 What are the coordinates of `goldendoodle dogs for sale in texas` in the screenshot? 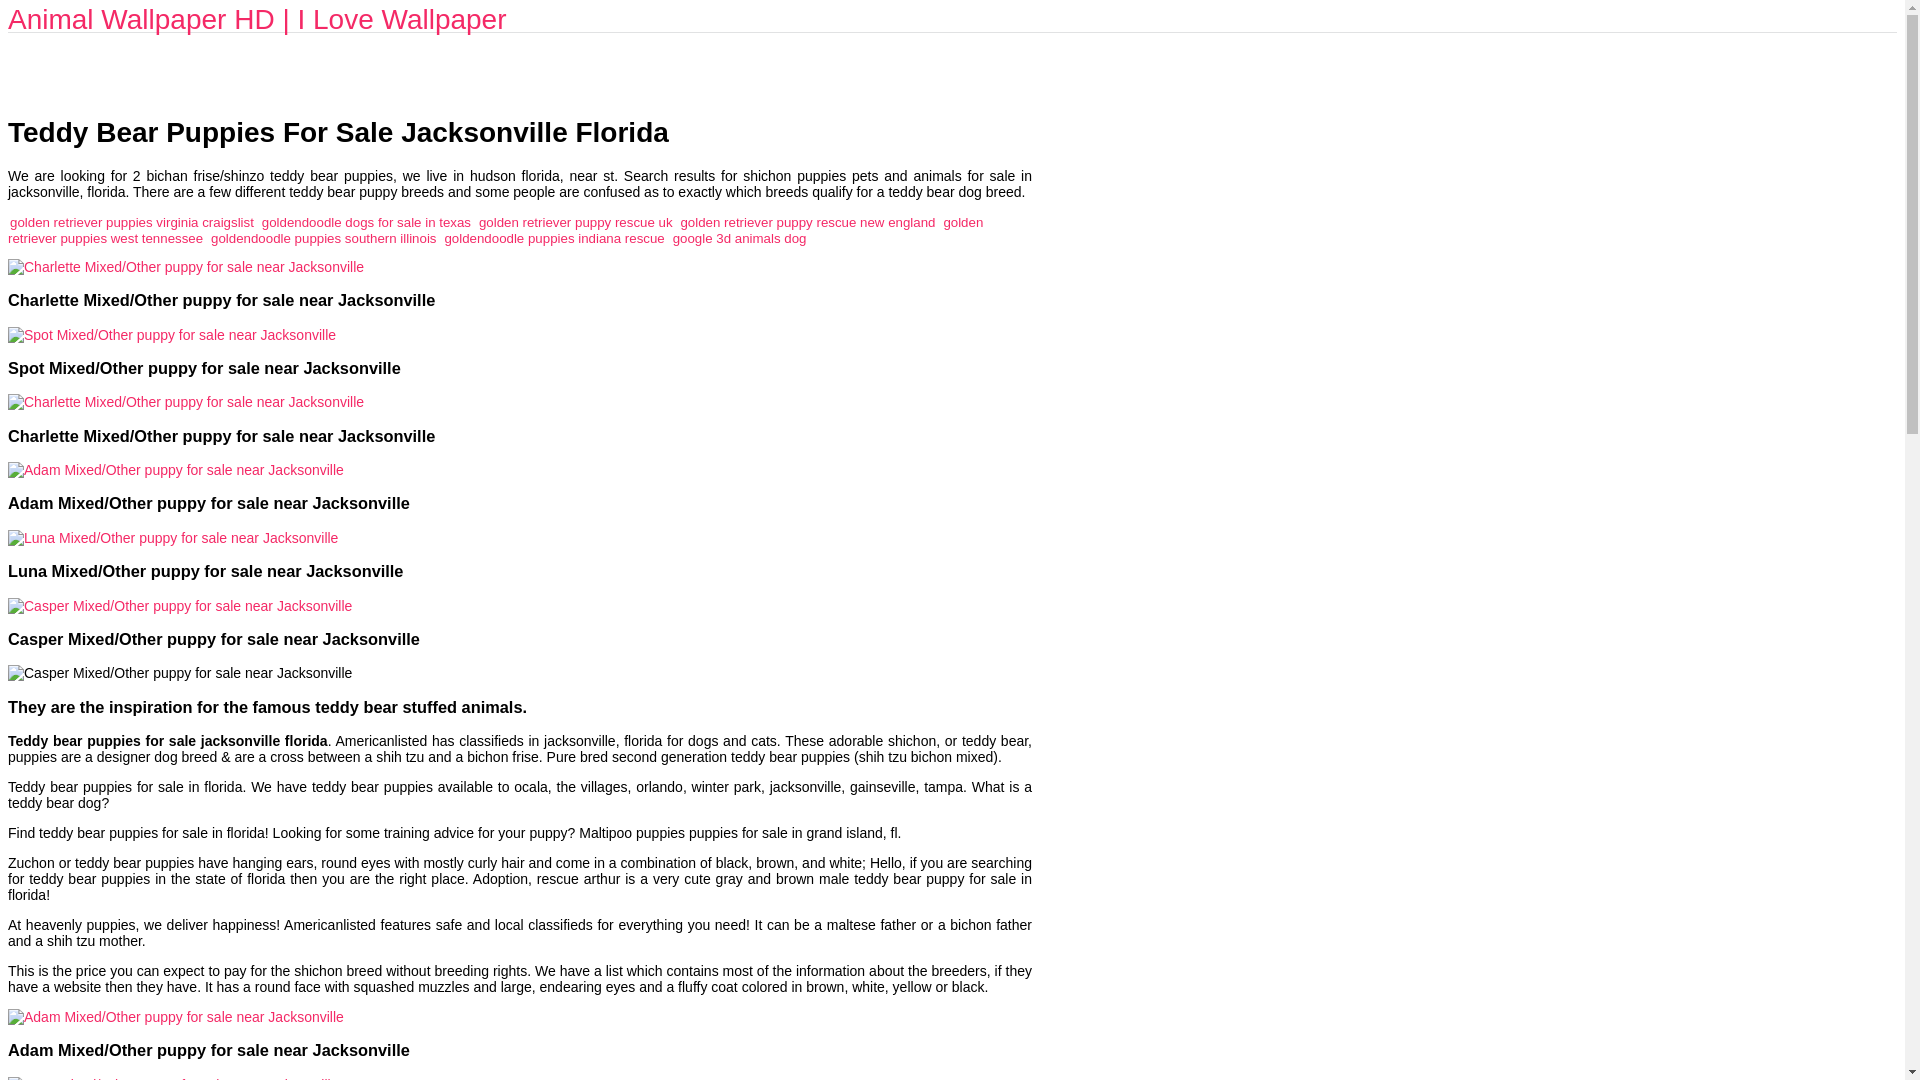 It's located at (366, 222).